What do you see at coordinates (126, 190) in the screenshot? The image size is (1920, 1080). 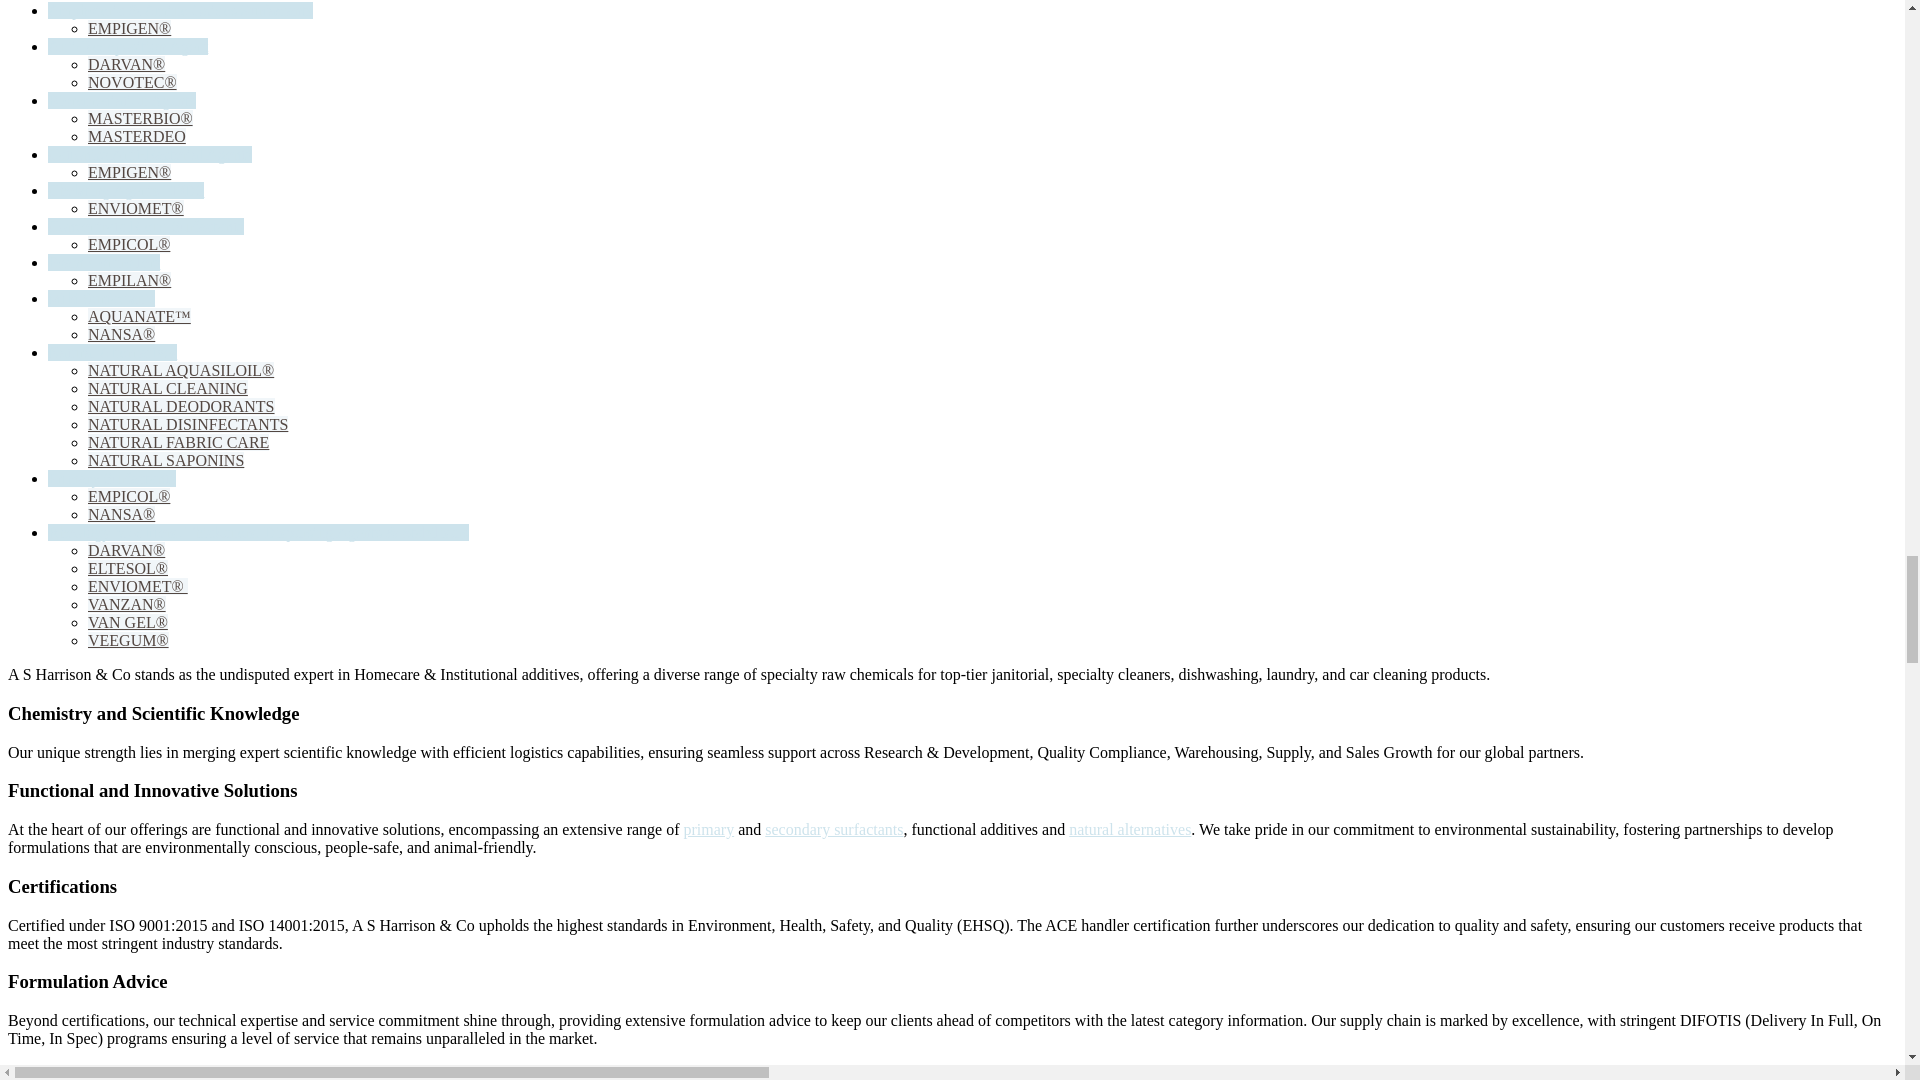 I see `Chelating Agents EDDS` at bounding box center [126, 190].